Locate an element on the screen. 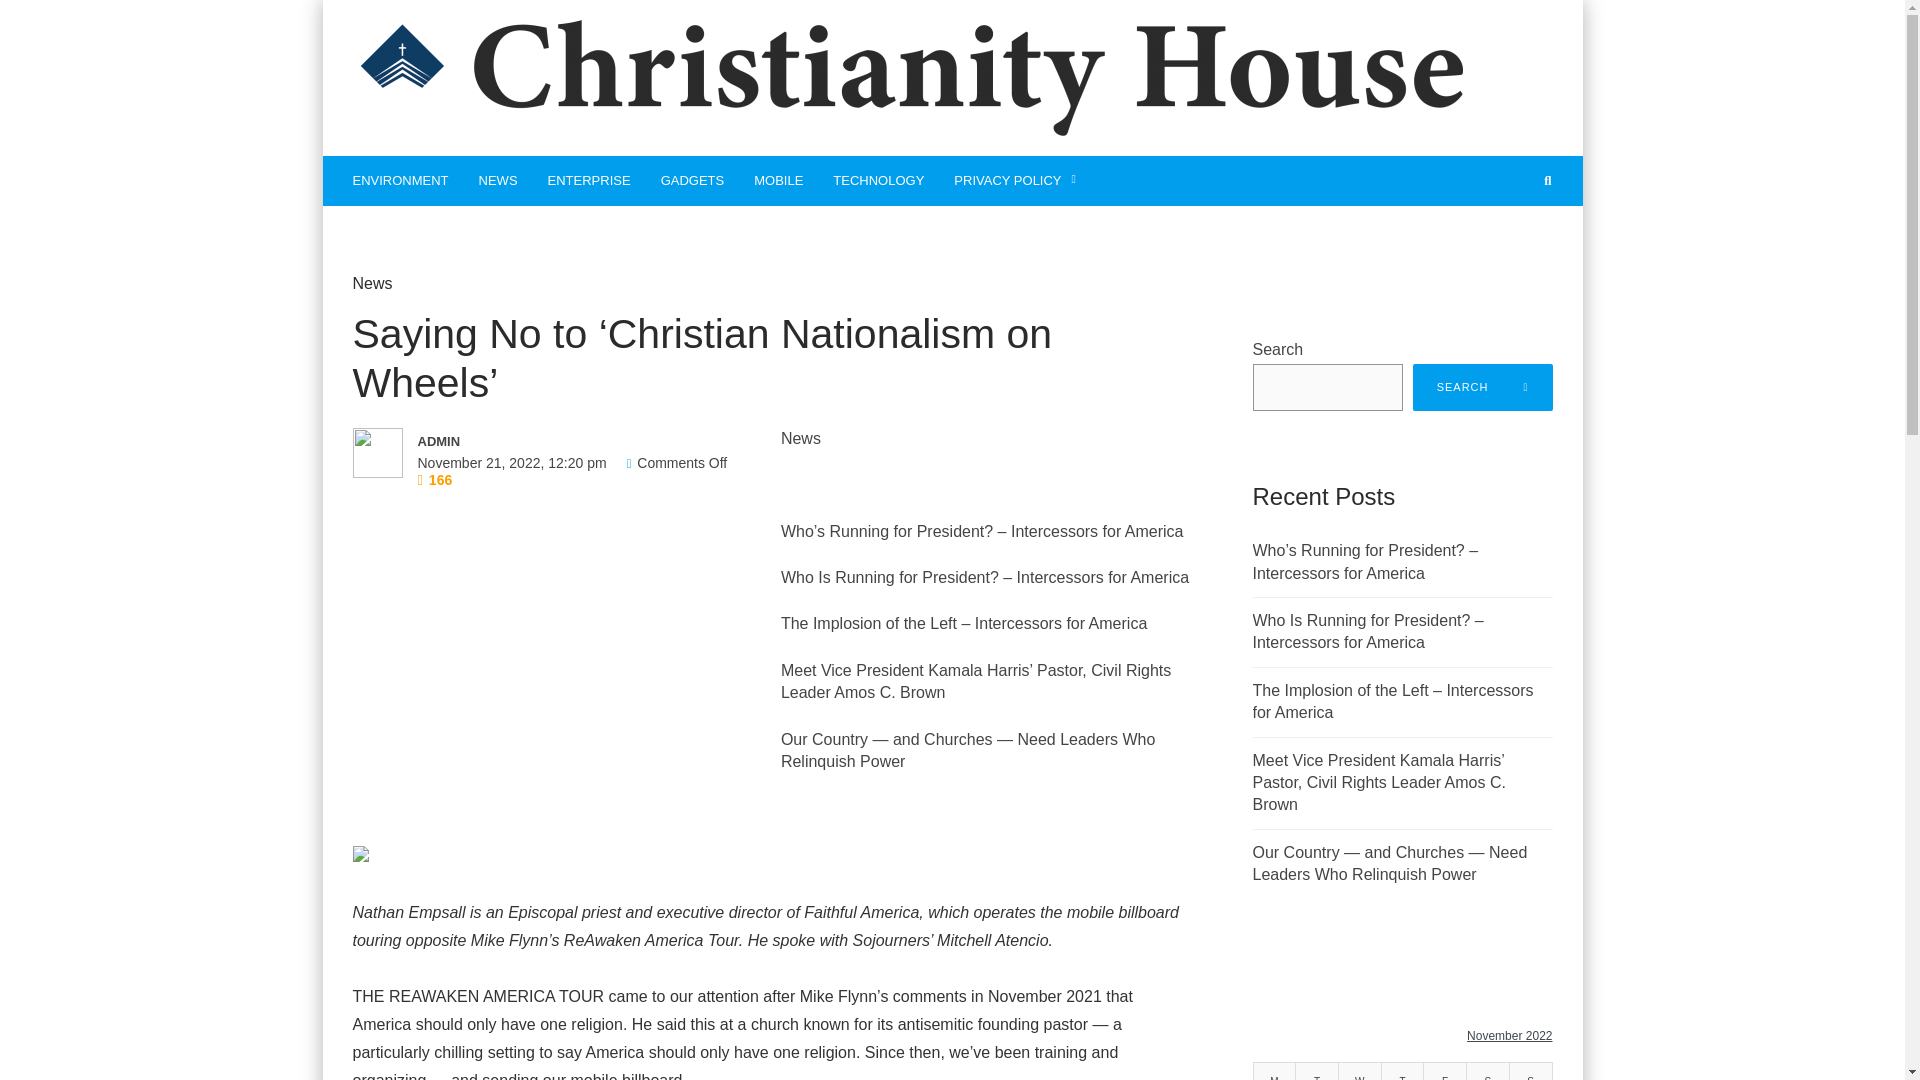 This screenshot has width=1920, height=1080. Views is located at coordinates (436, 480).